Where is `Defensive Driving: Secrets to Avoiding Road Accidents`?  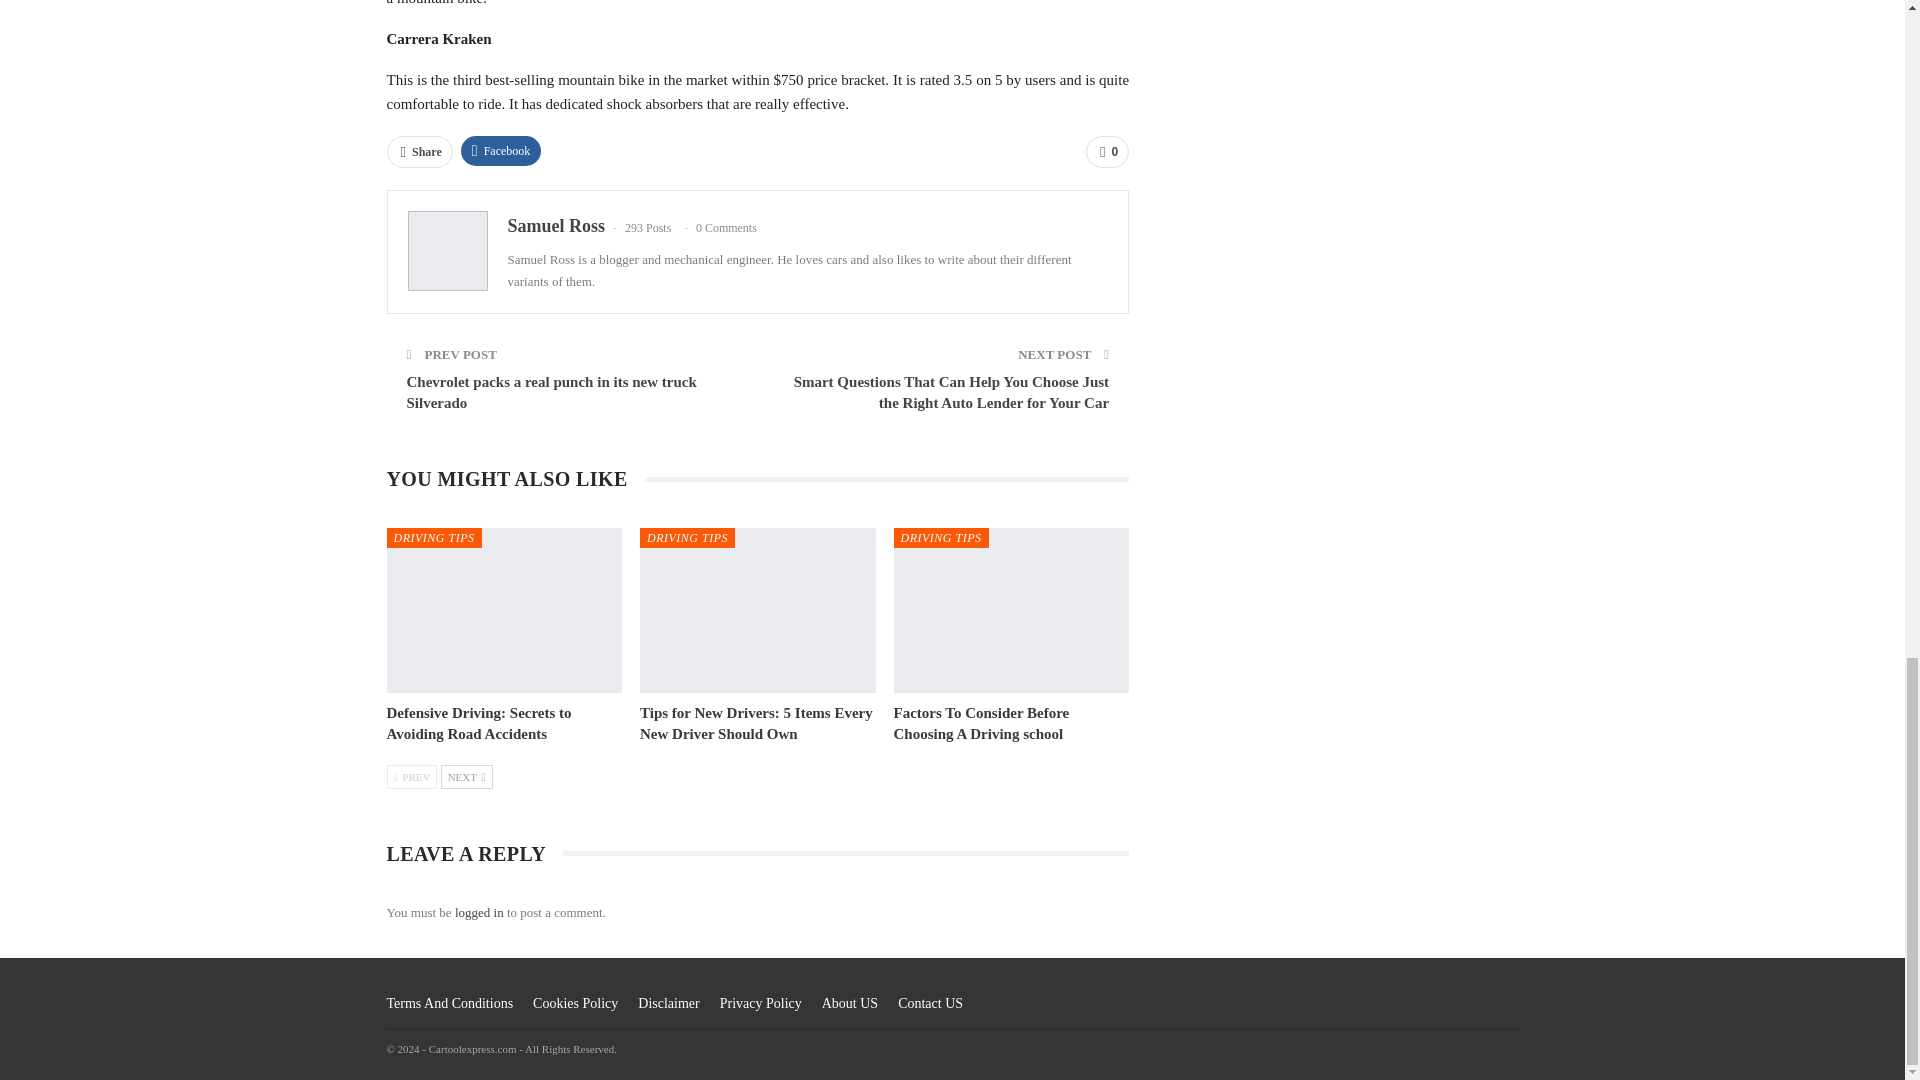
Defensive Driving: Secrets to Avoiding Road Accidents is located at coordinates (504, 610).